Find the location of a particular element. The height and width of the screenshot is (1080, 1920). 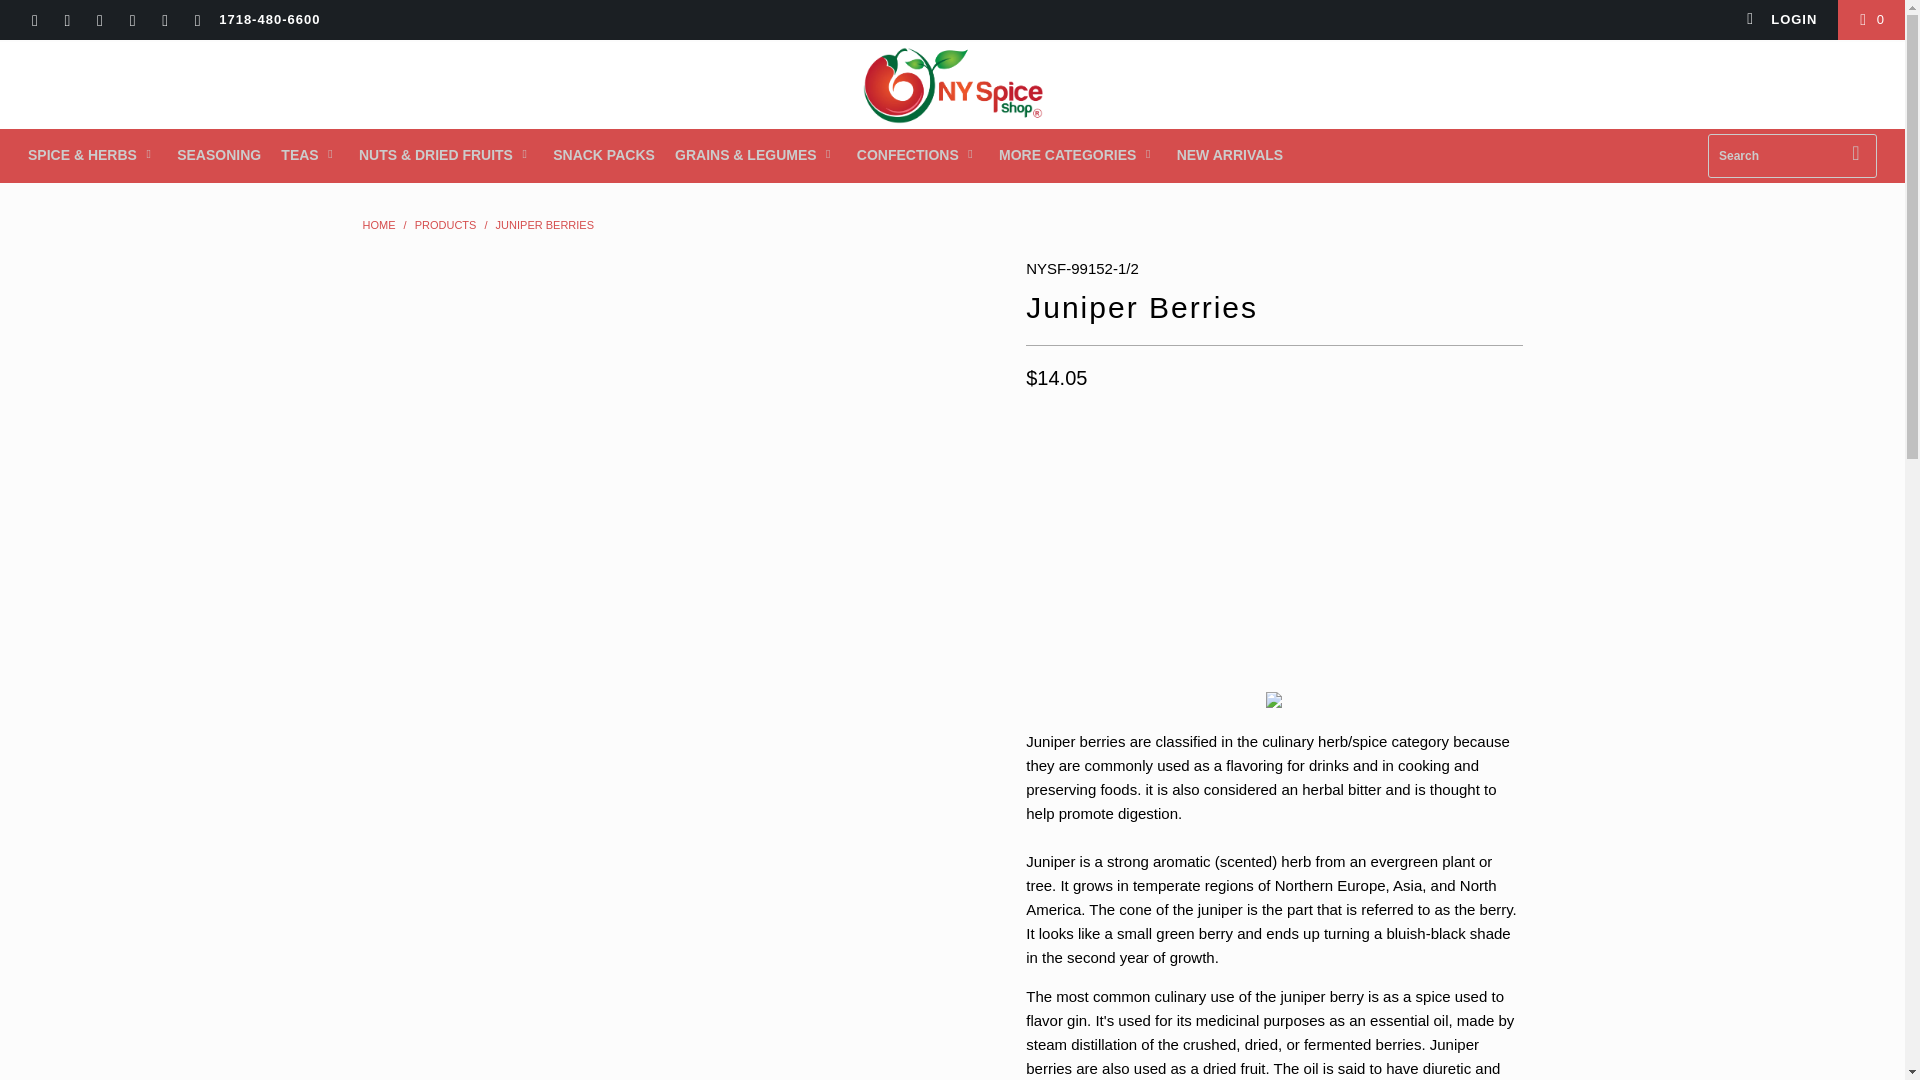

Email NY Spice Shop is located at coordinates (196, 22).